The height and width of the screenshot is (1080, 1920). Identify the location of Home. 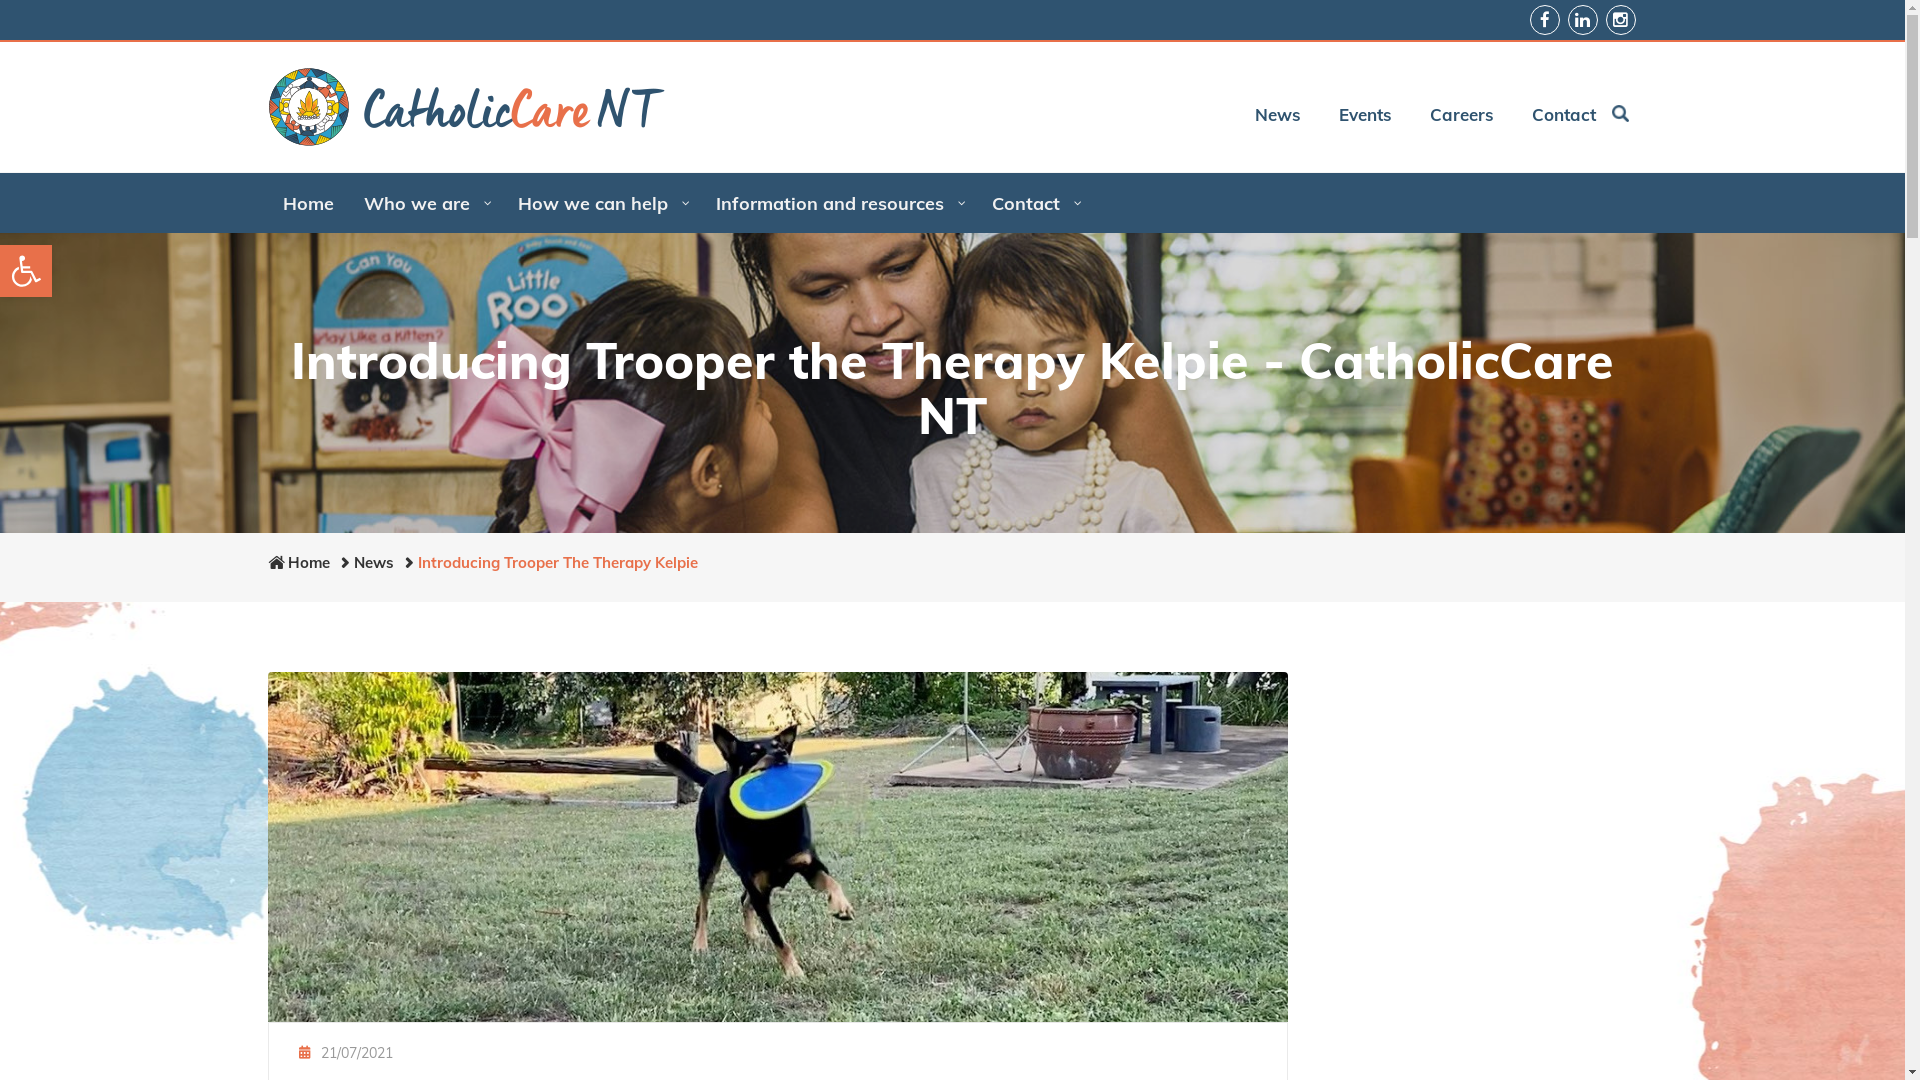
(308, 203).